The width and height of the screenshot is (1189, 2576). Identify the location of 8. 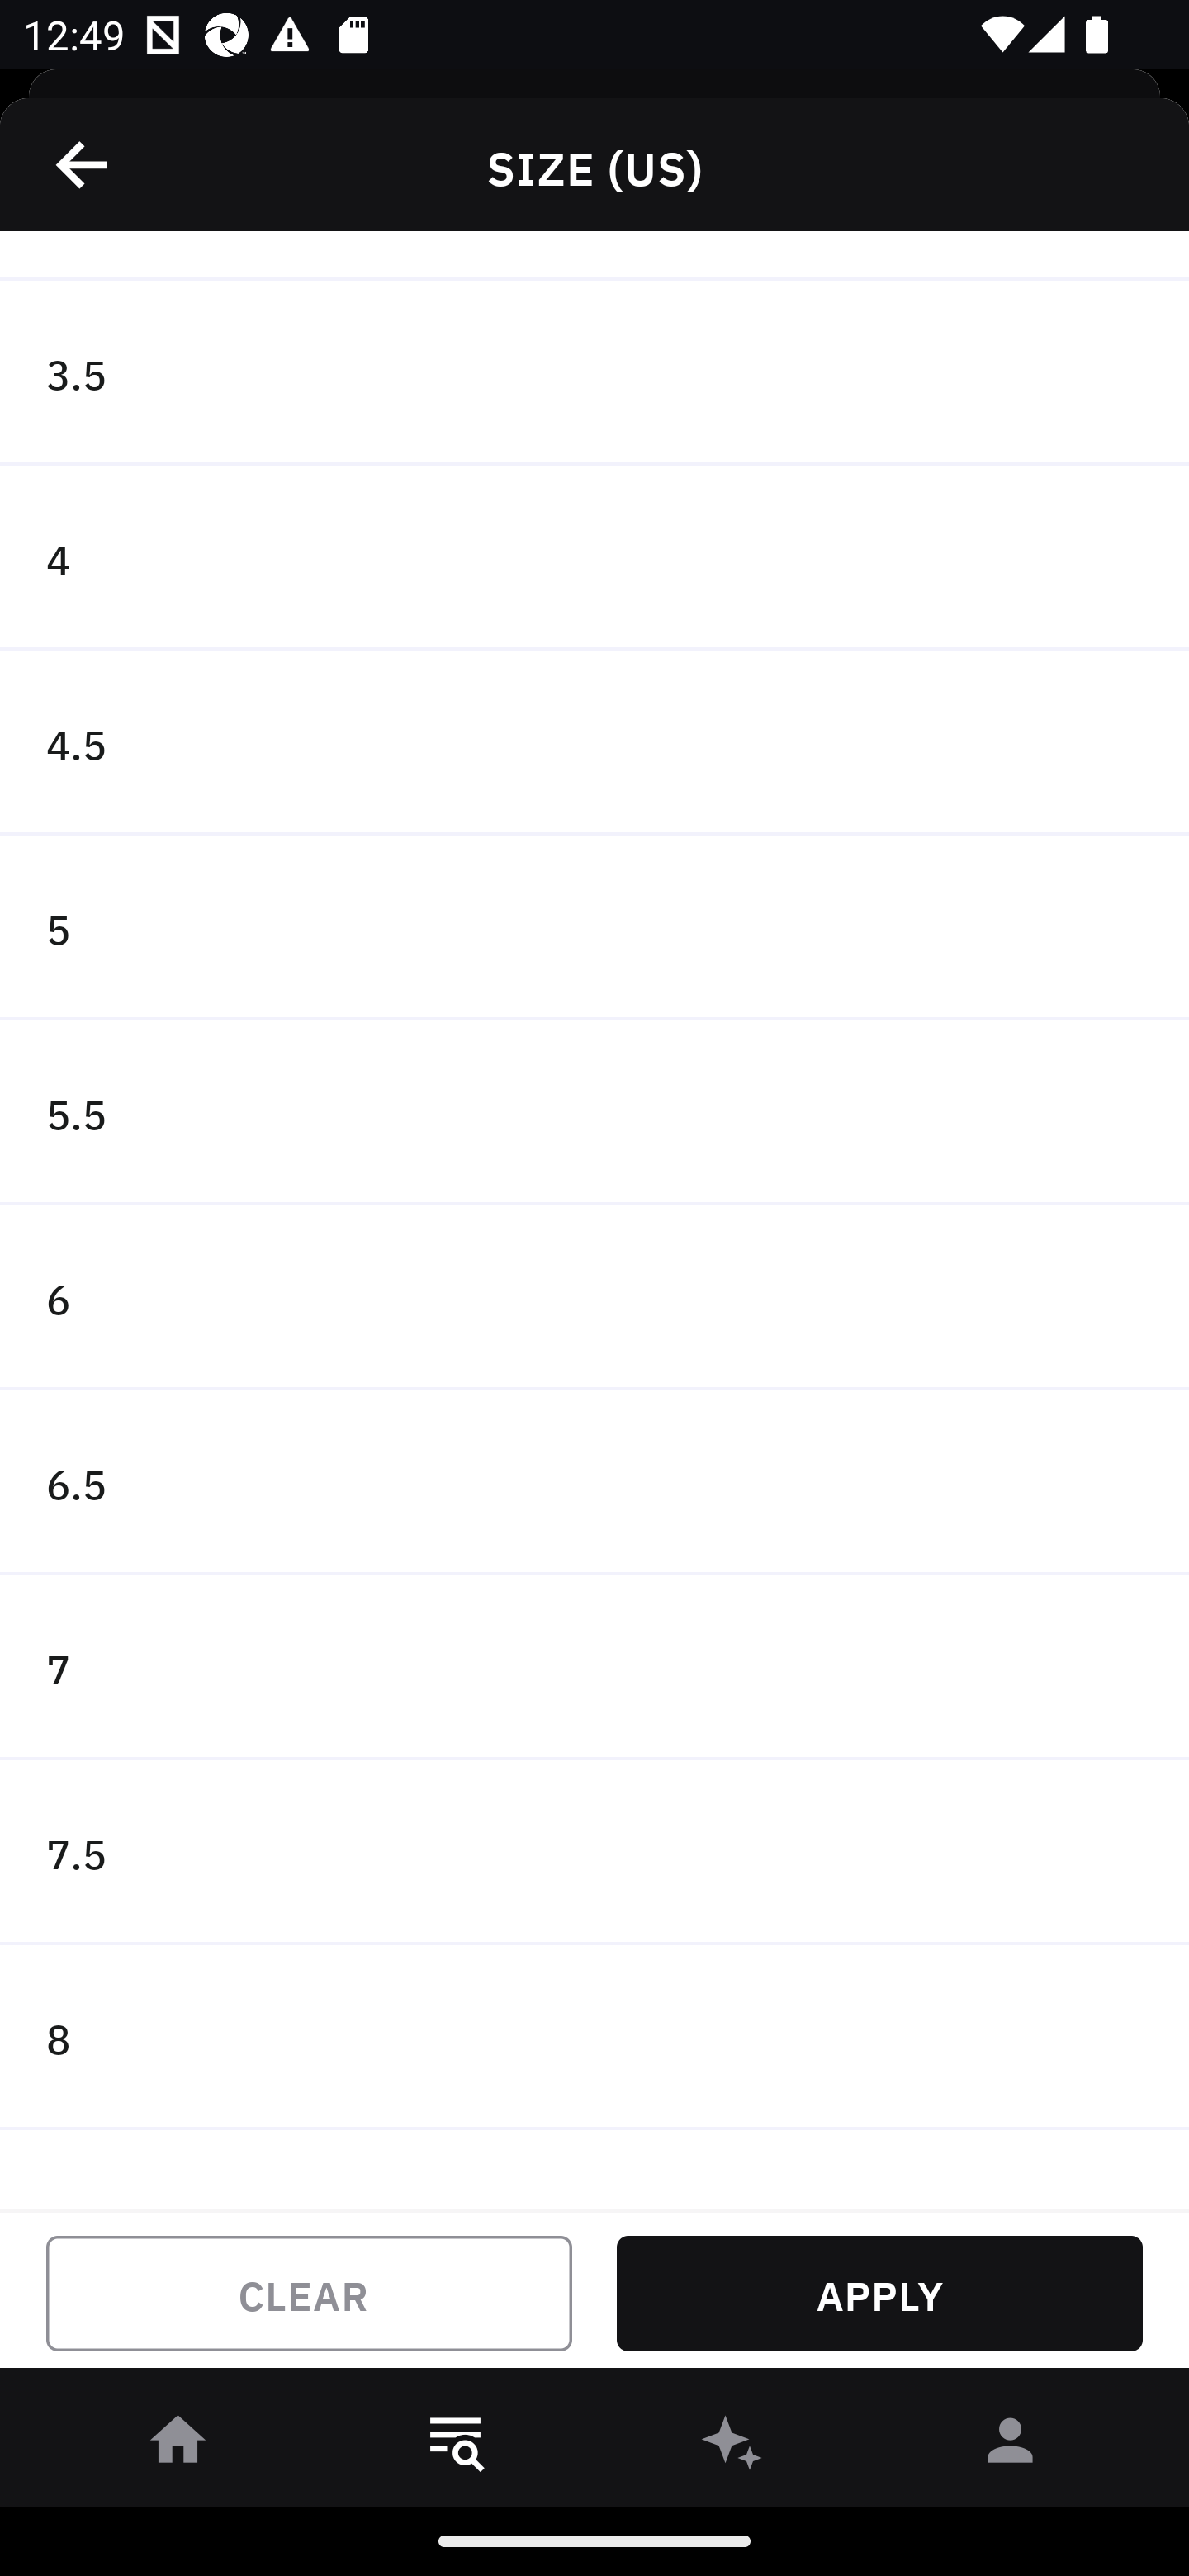
(594, 2038).